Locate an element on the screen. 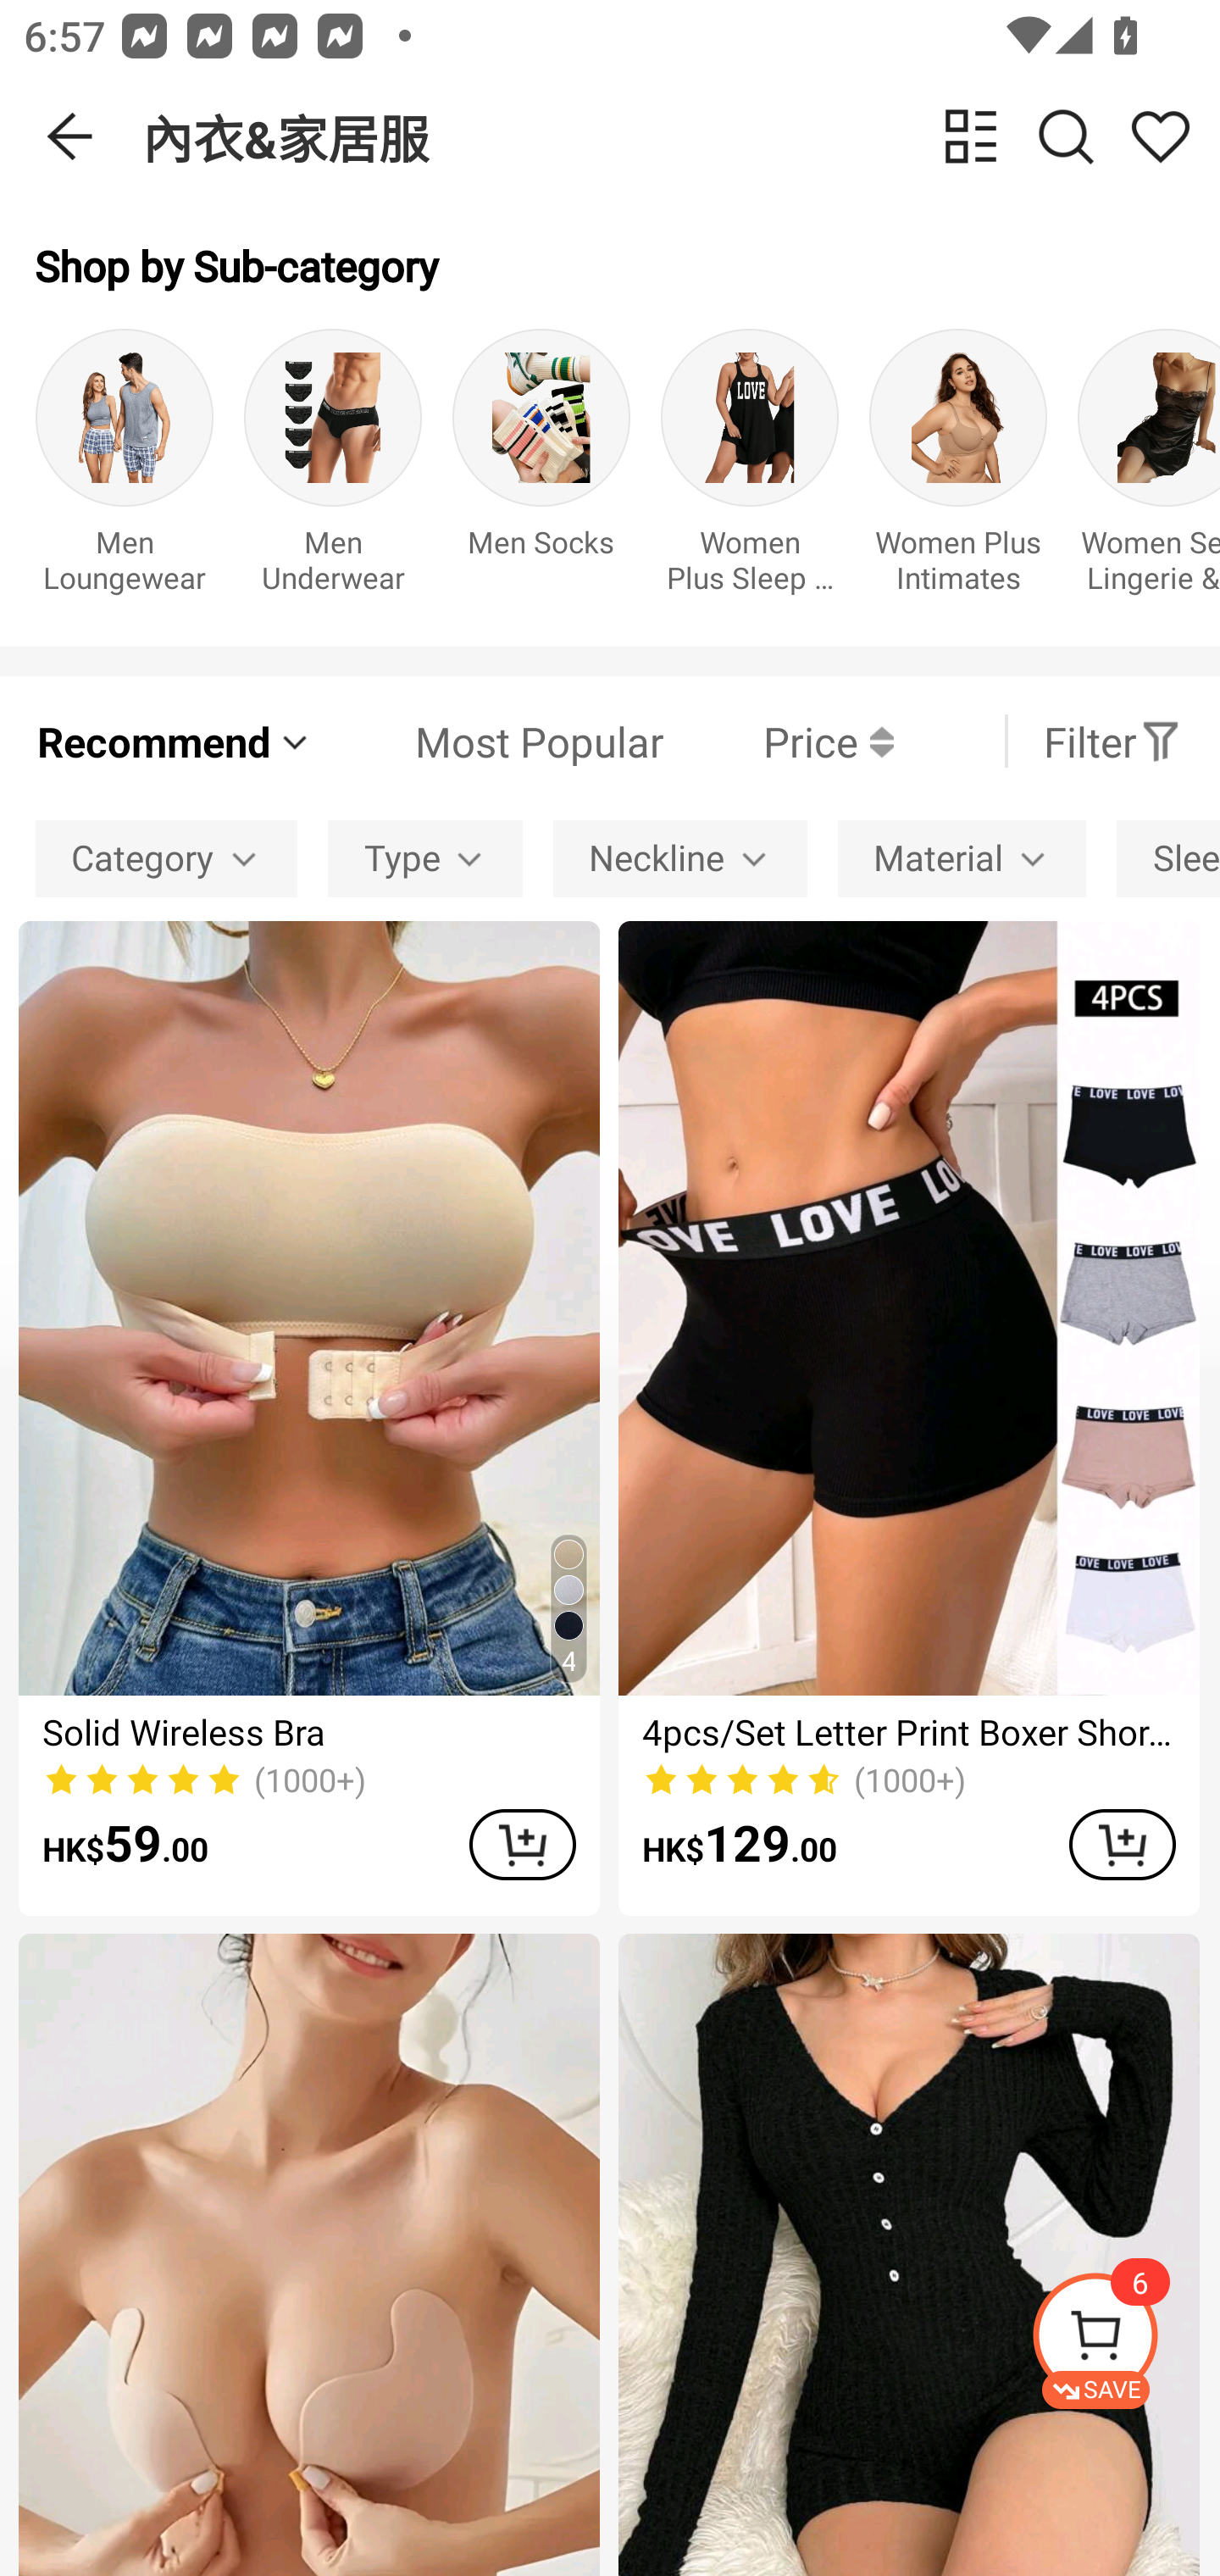 This screenshot has height=2576, width=1220. Neckline is located at coordinates (679, 858).